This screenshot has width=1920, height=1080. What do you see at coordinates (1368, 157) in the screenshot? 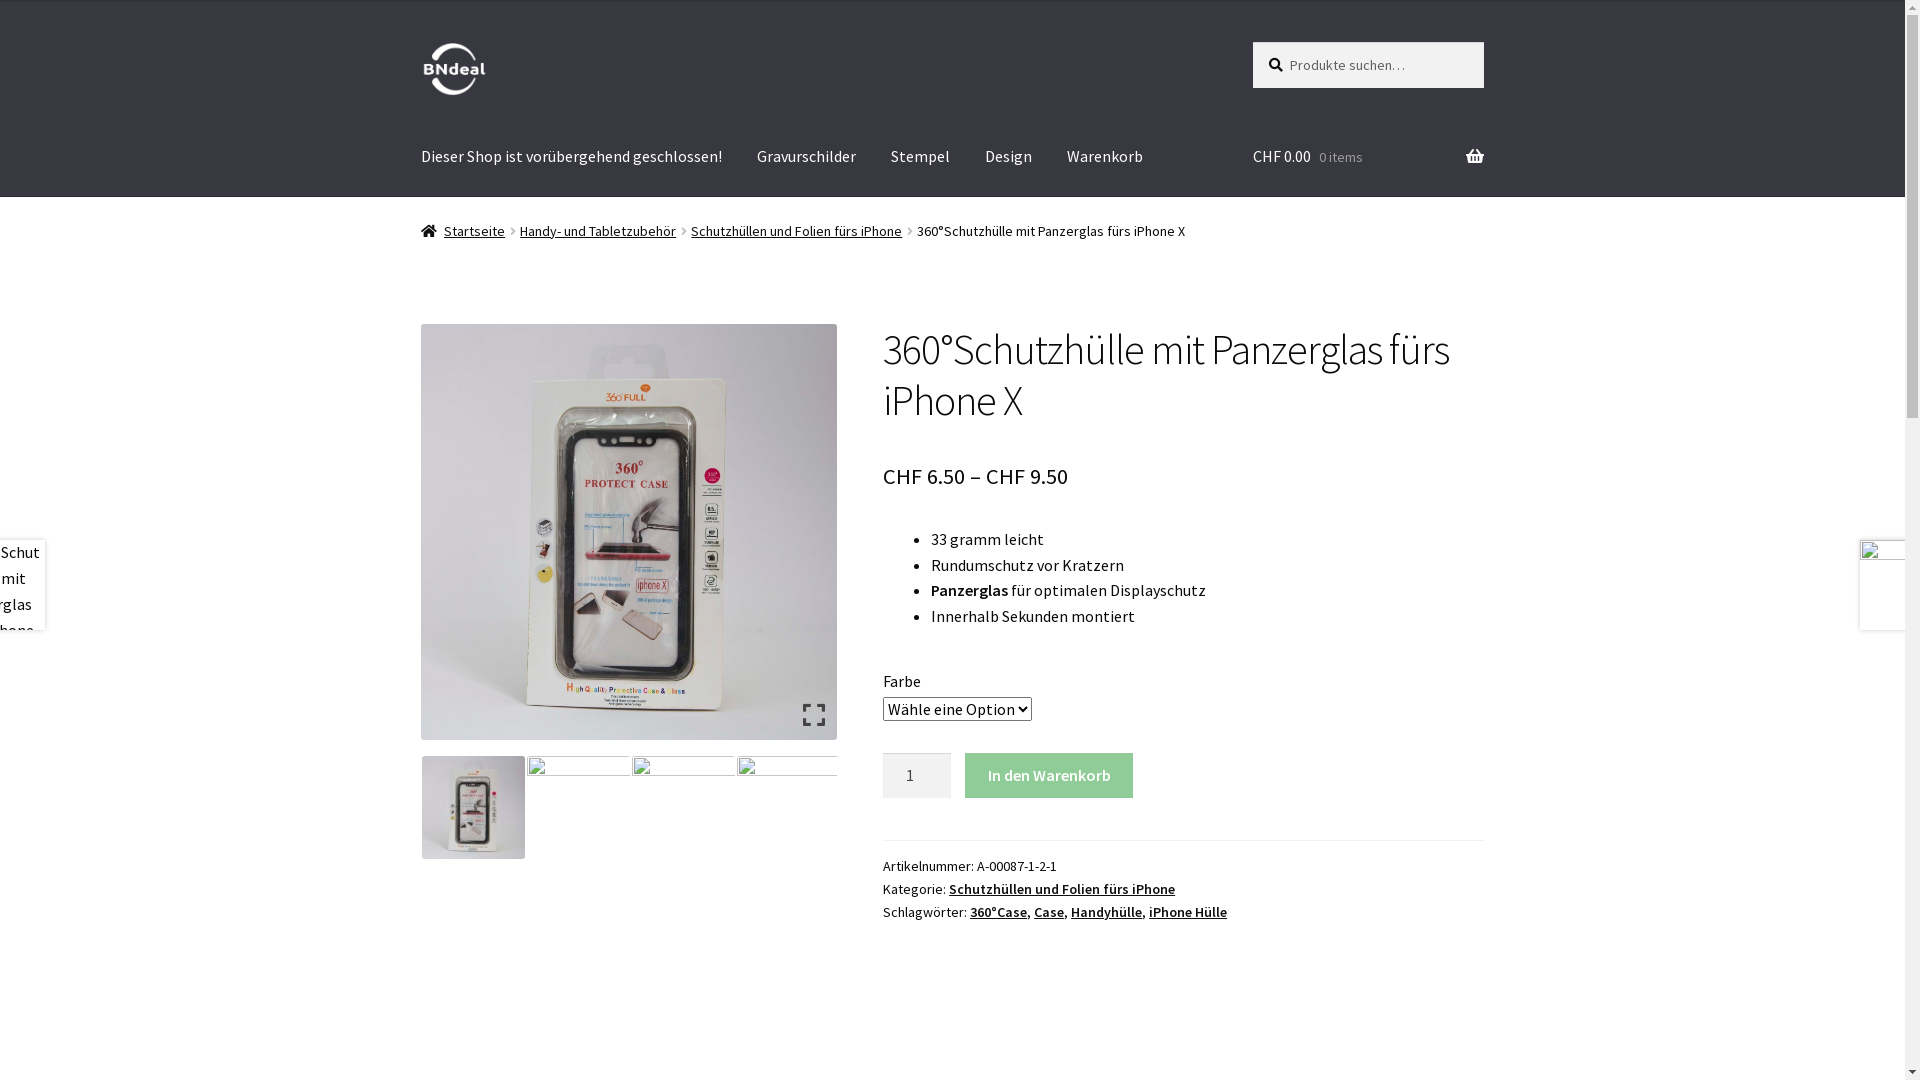
I see `CHF 0.00 0 items` at bounding box center [1368, 157].